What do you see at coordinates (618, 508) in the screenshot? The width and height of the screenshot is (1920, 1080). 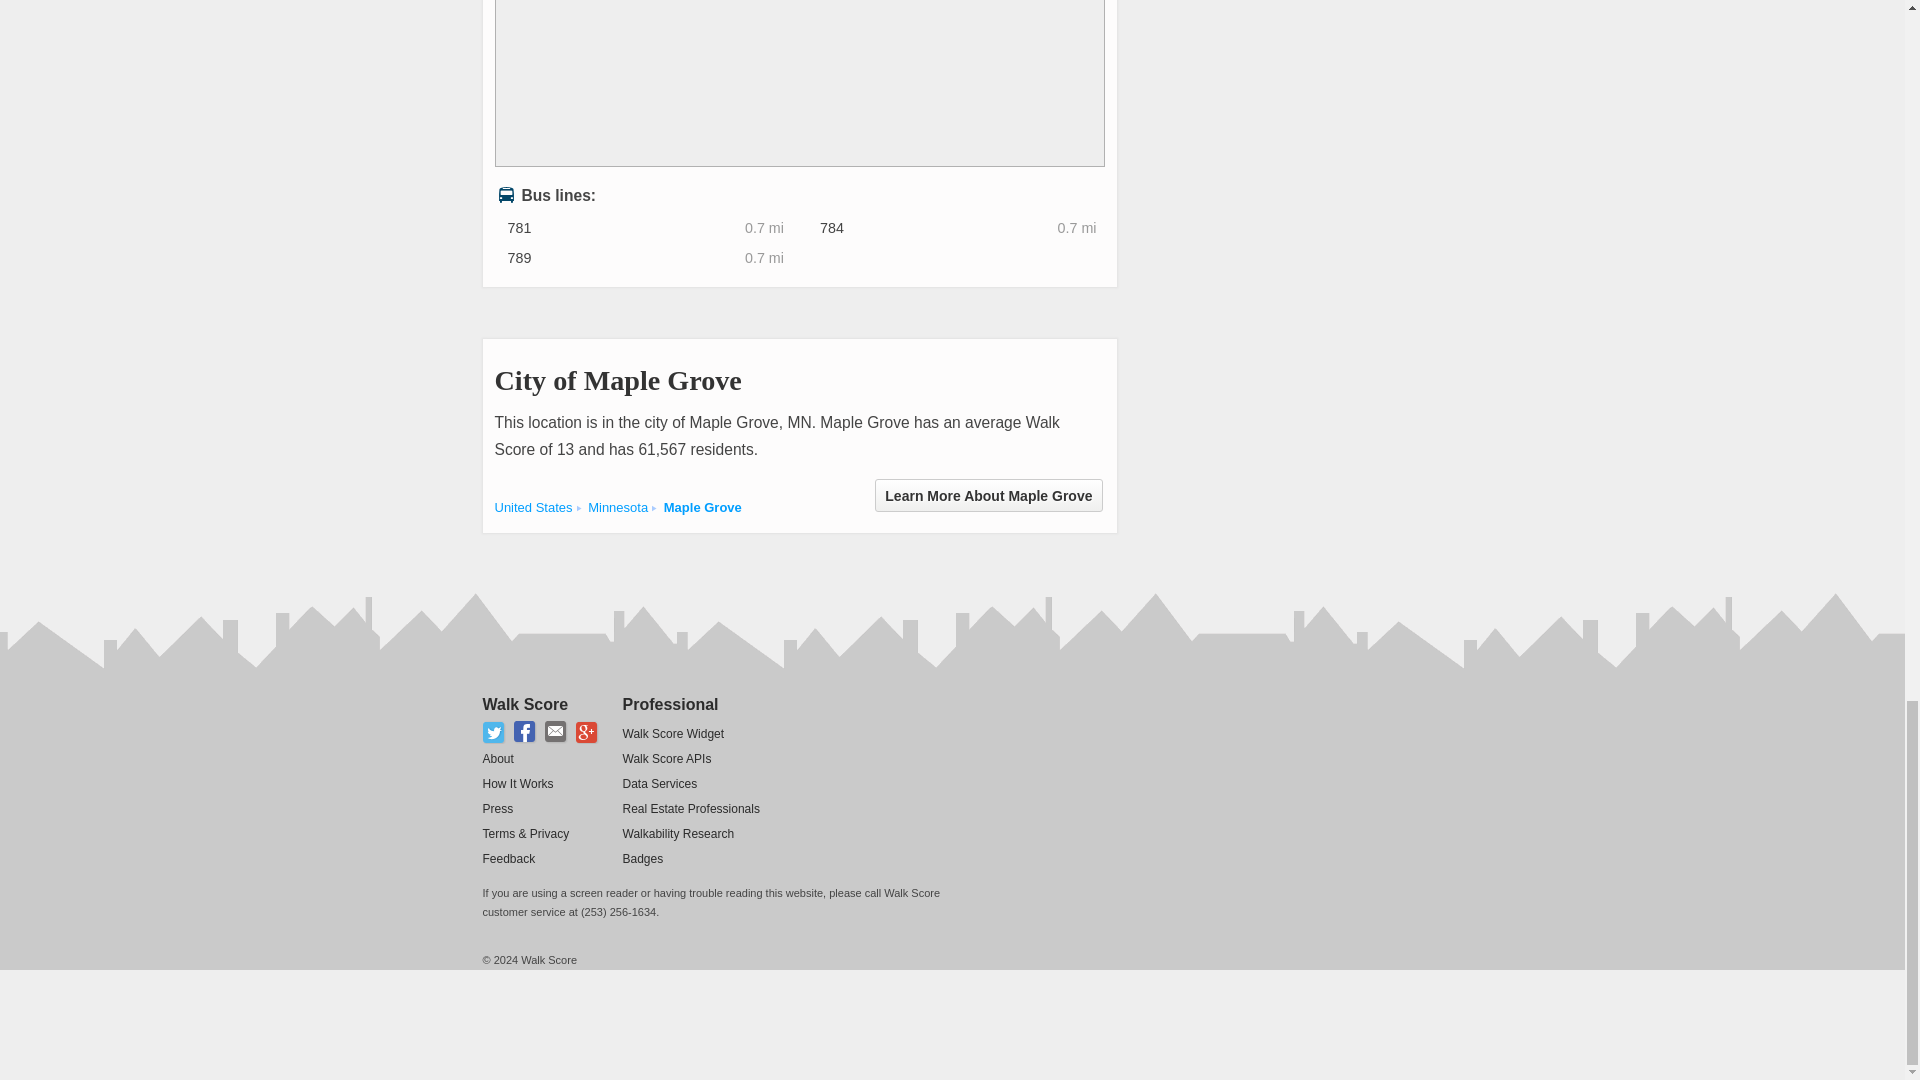 I see `Cities in Minnesota state` at bounding box center [618, 508].